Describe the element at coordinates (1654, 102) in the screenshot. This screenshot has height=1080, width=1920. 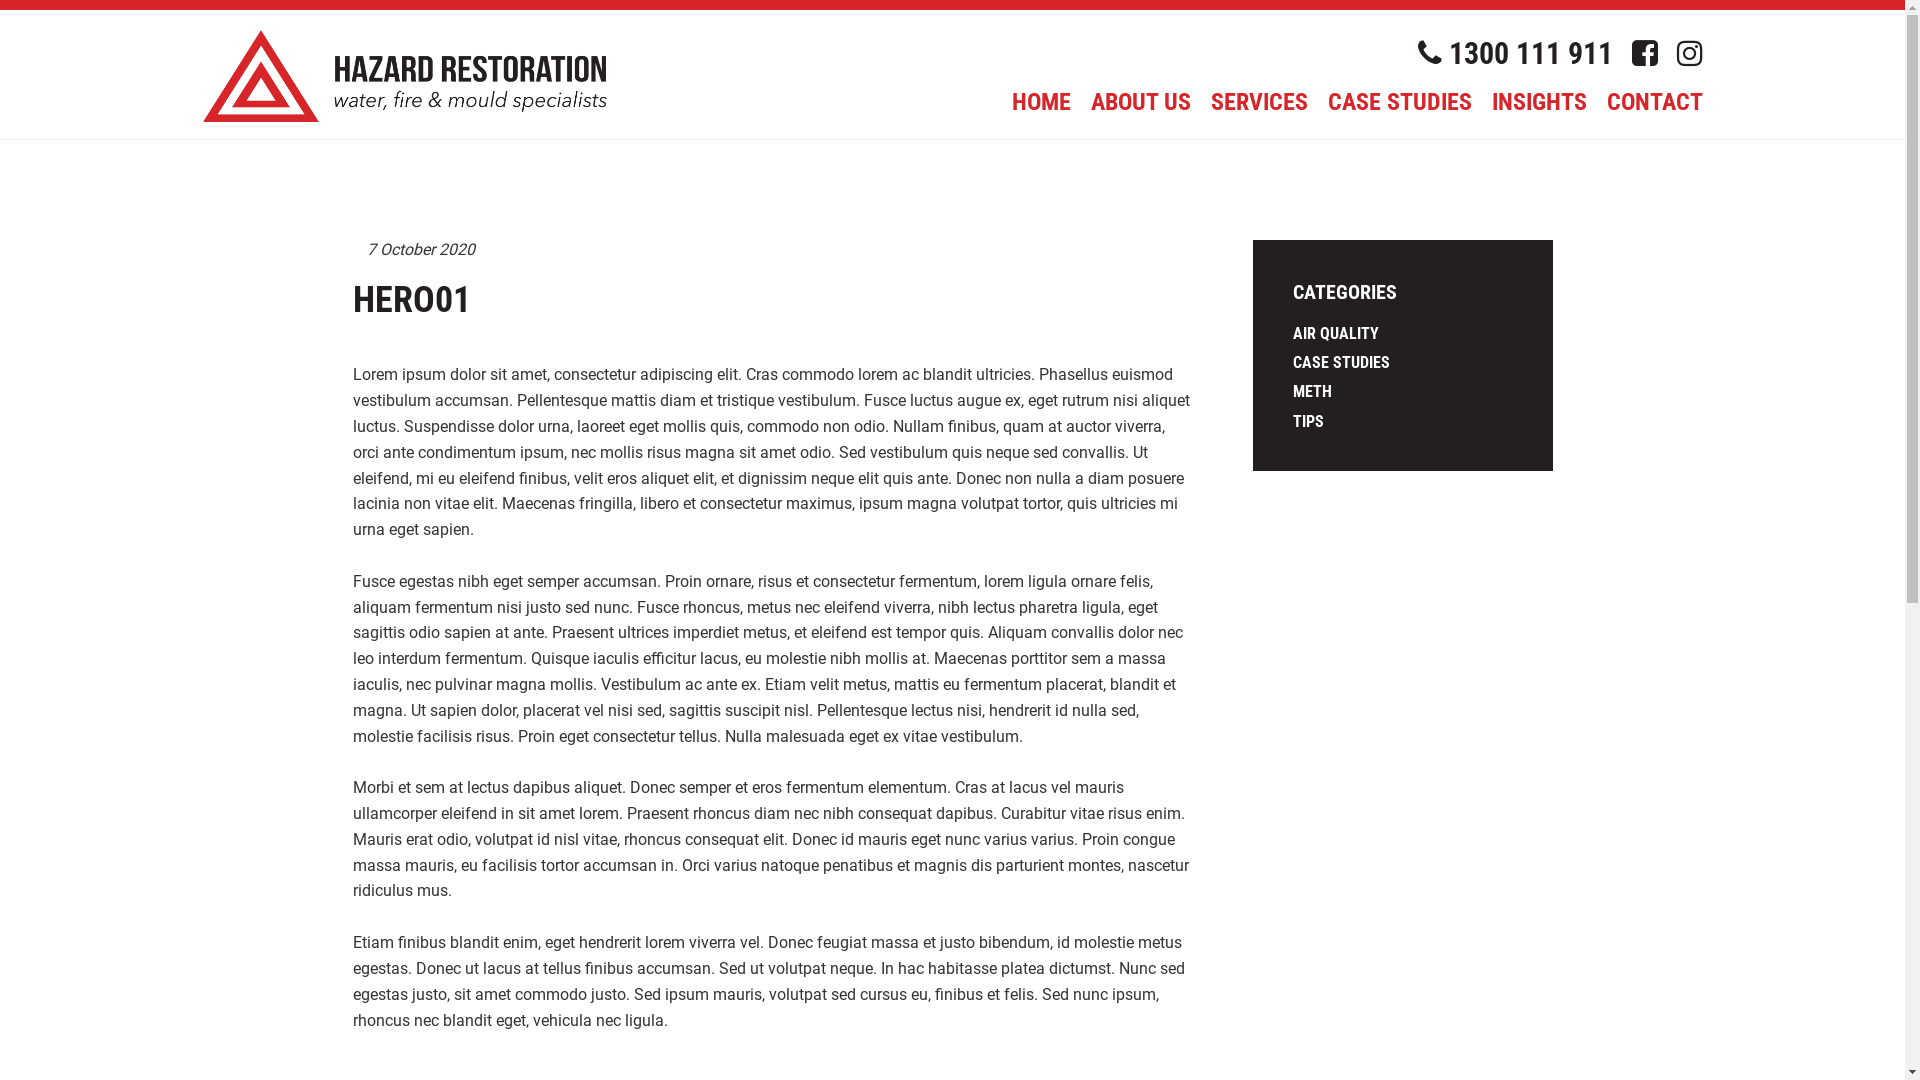
I see `CONTACT` at that location.